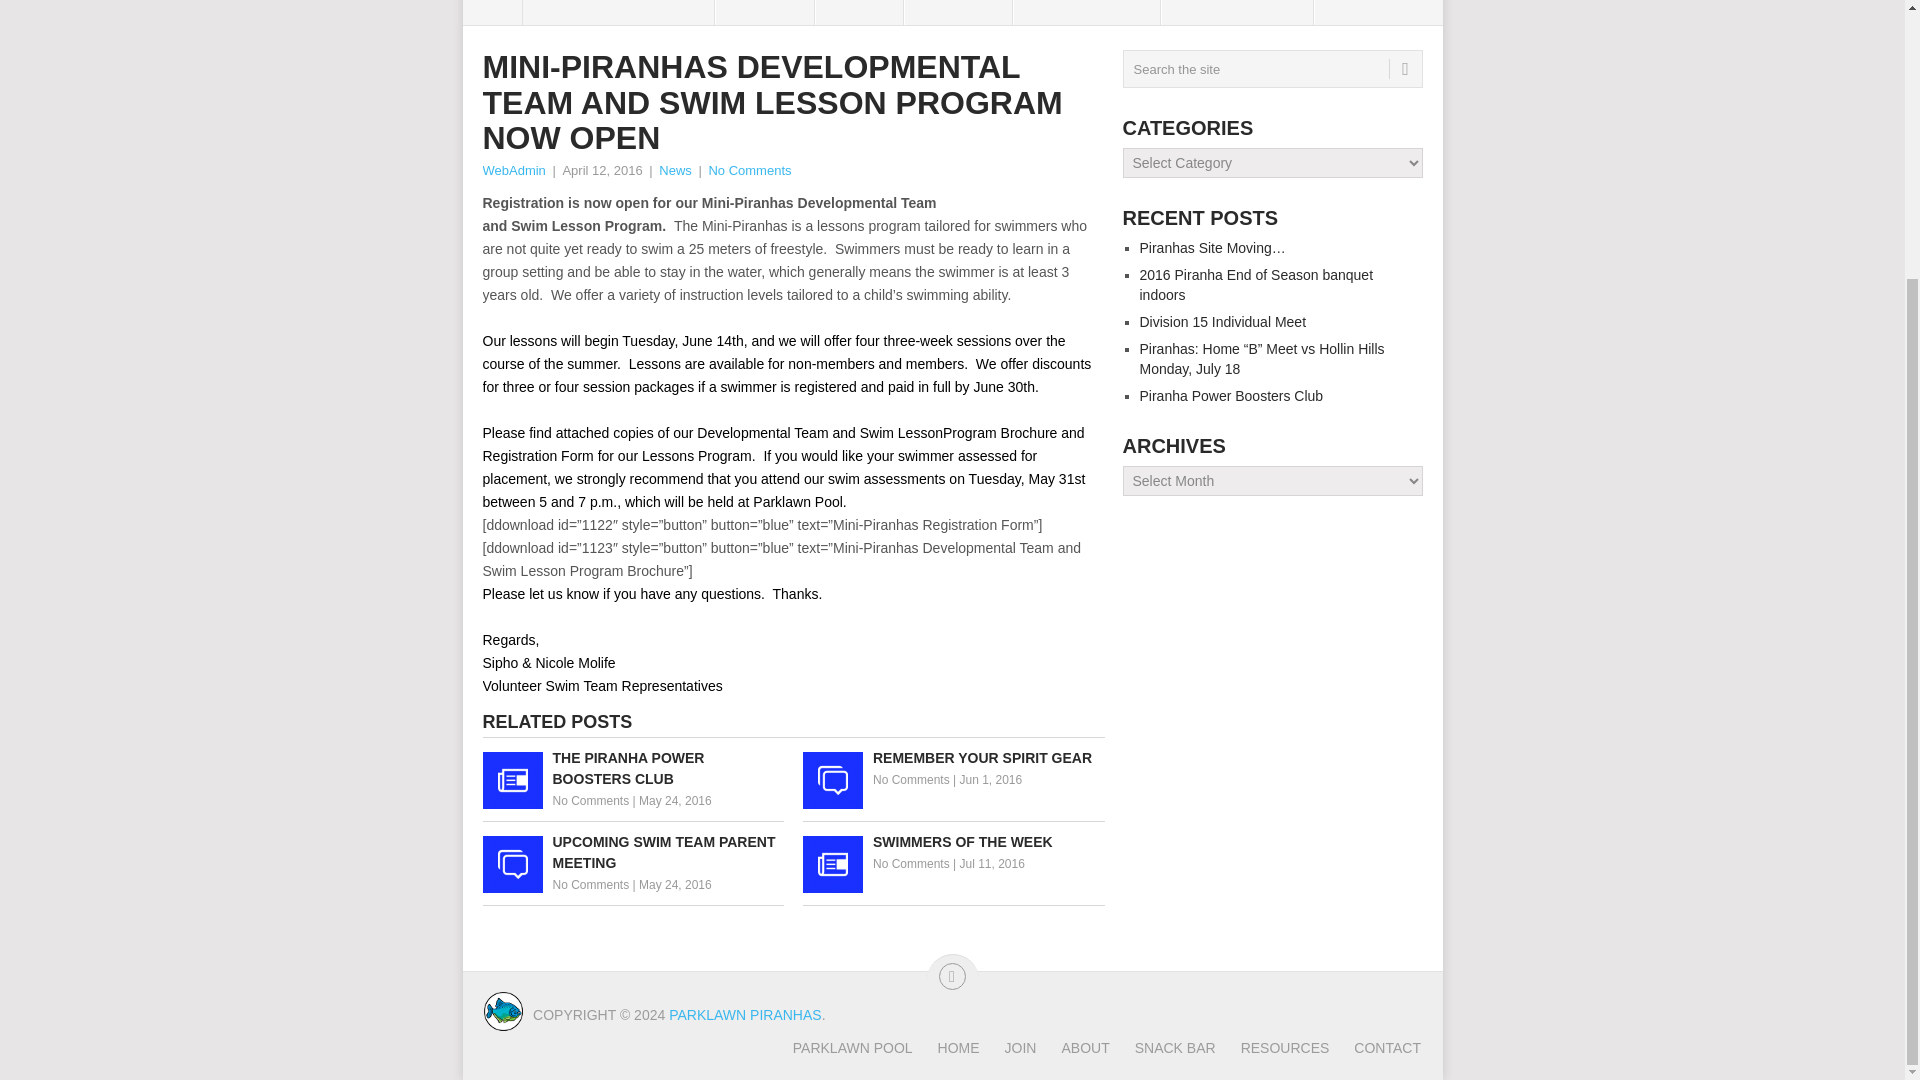  What do you see at coordinates (764, 12) in the screenshot?
I see `HOME` at bounding box center [764, 12].